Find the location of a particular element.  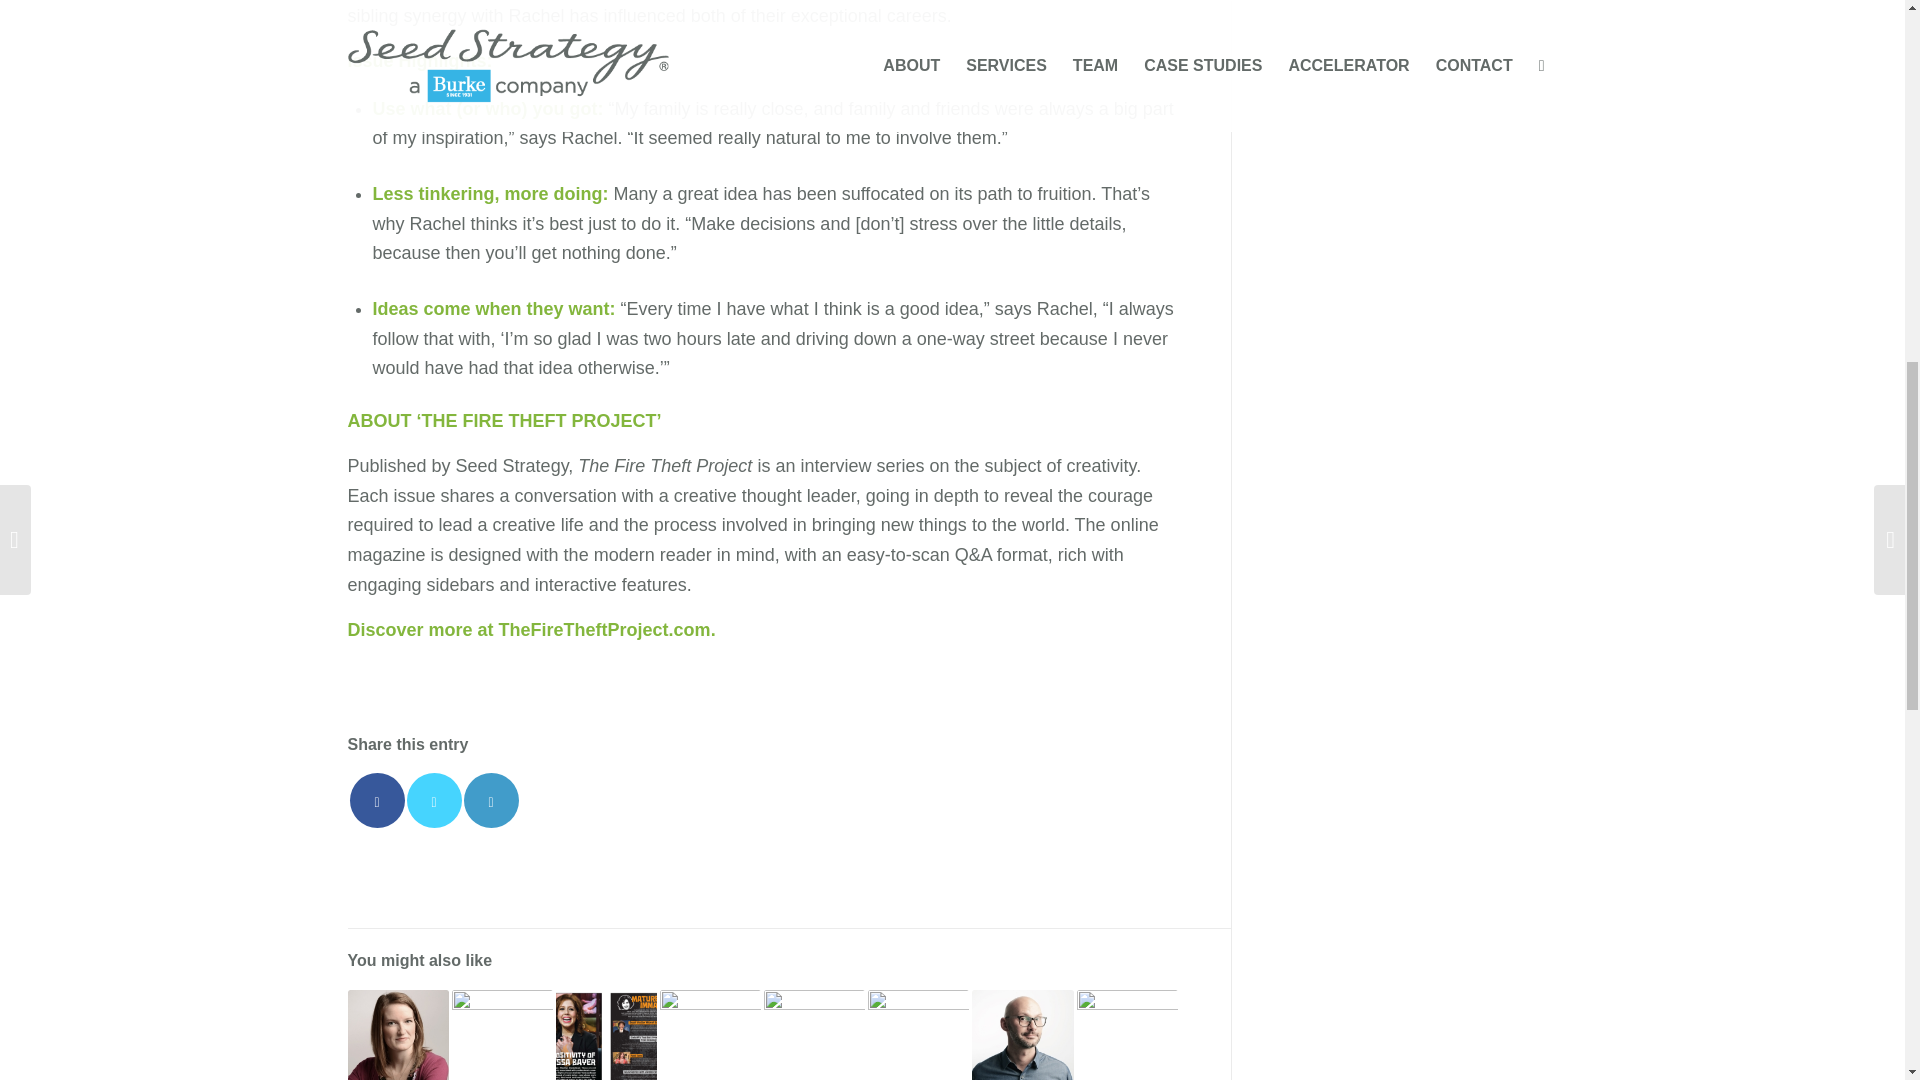

Schleicher Promoted to Creative Director is located at coordinates (398, 1035).